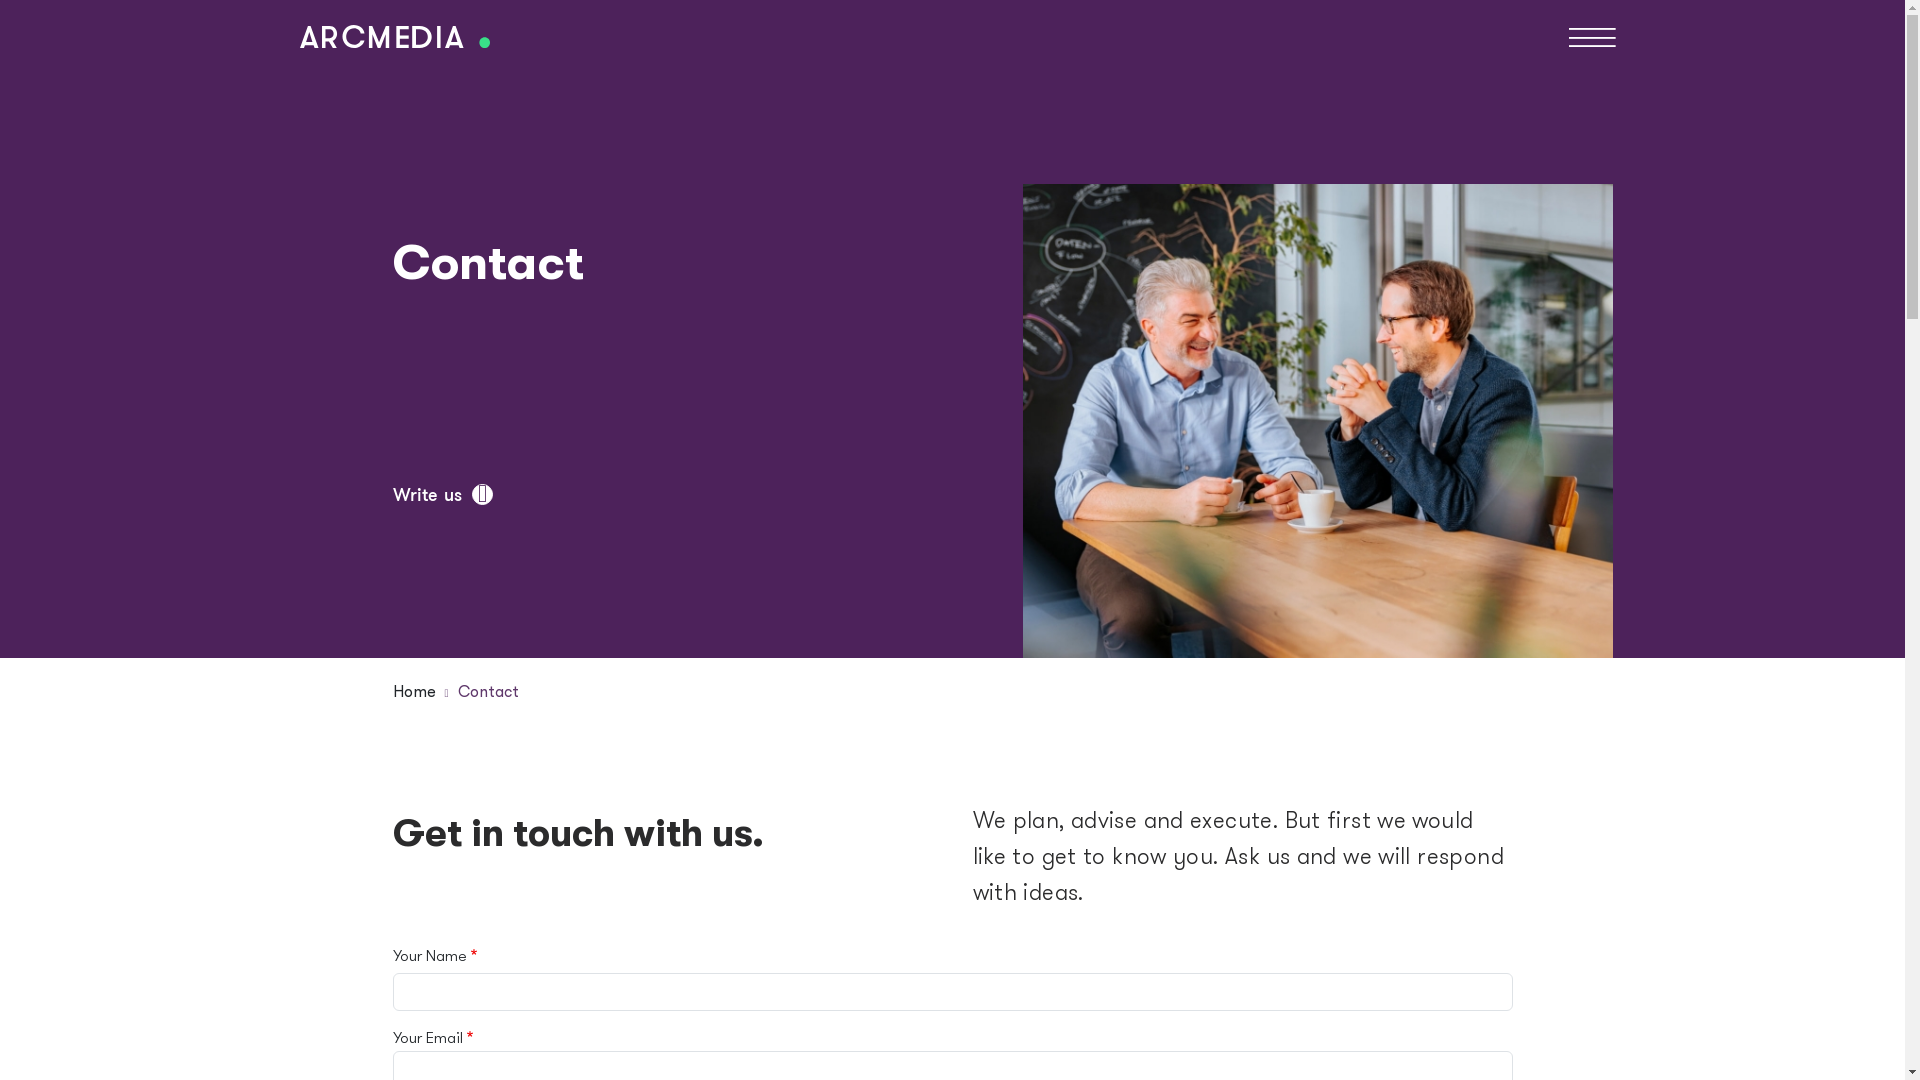 This screenshot has width=1920, height=1080. What do you see at coordinates (414, 691) in the screenshot?
I see `Home` at bounding box center [414, 691].